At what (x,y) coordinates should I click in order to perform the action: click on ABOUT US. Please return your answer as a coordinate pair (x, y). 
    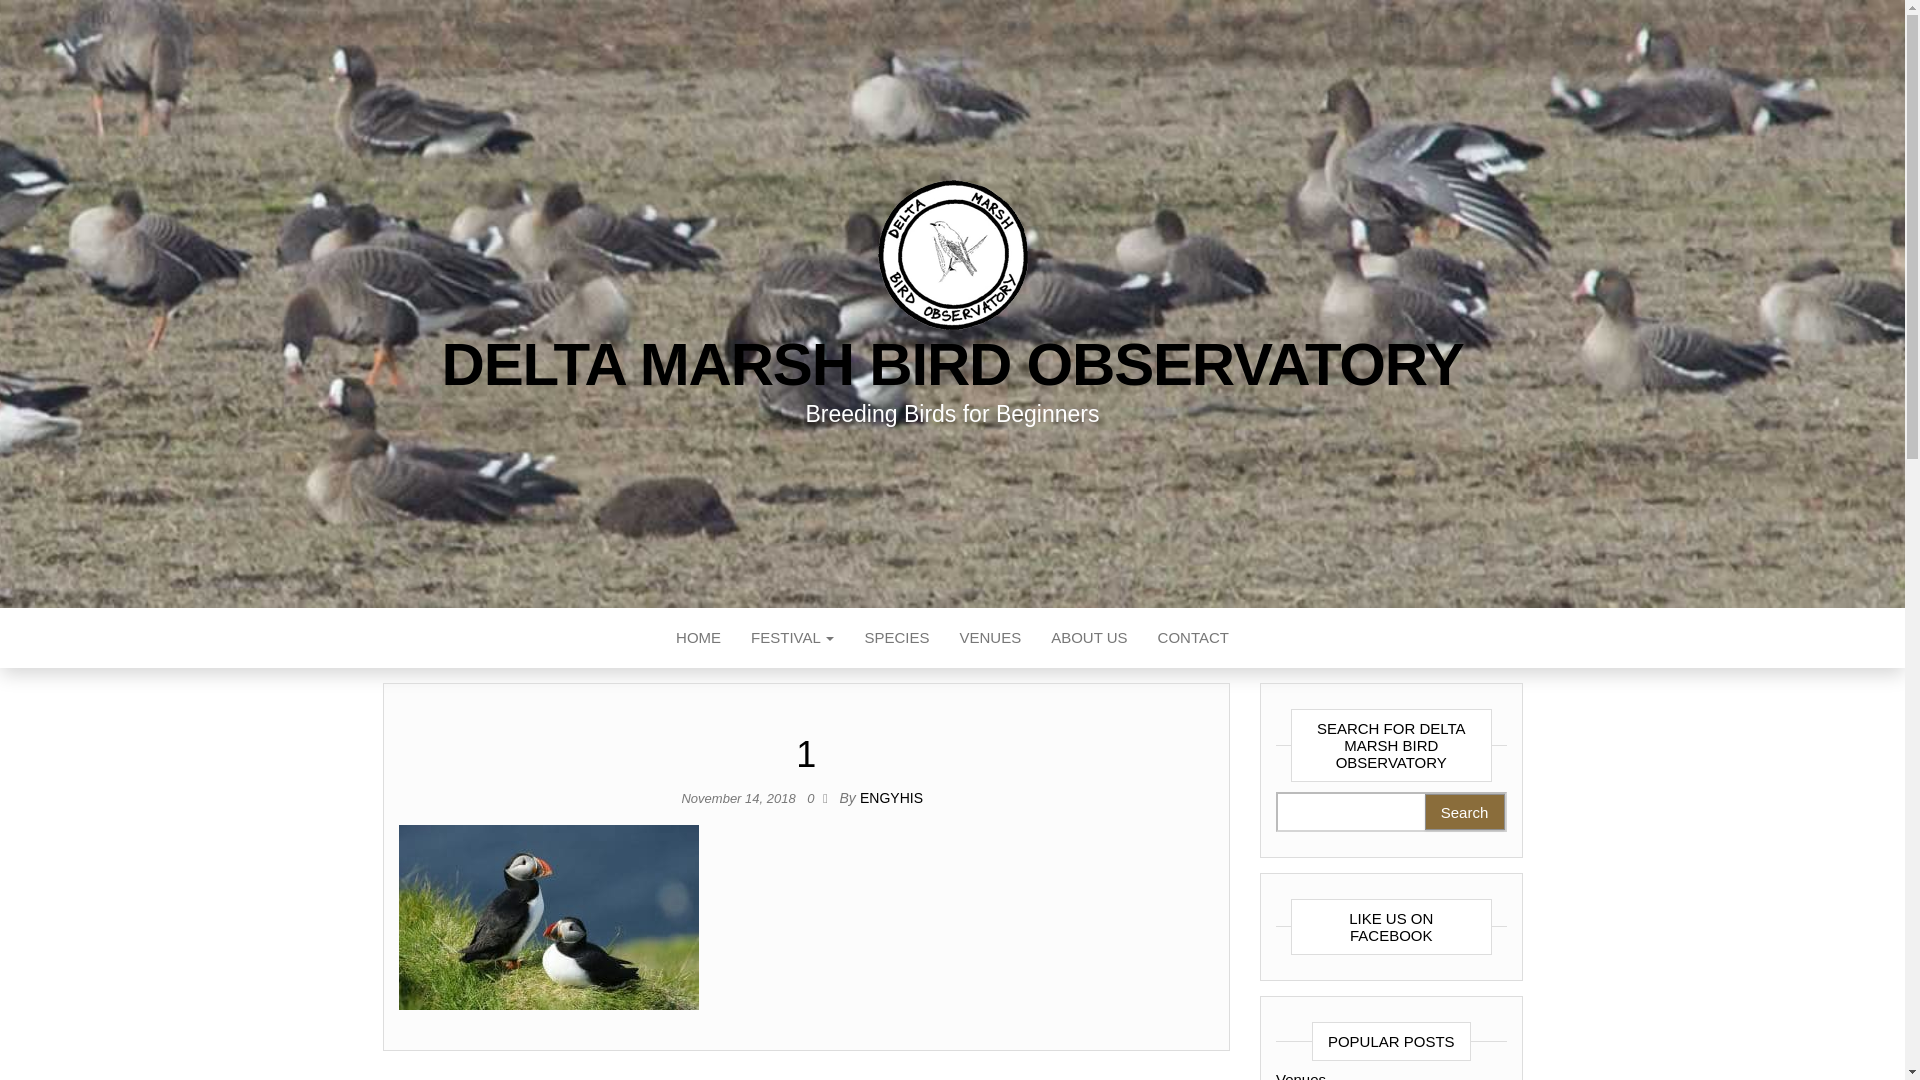
    Looking at the image, I should click on (1089, 638).